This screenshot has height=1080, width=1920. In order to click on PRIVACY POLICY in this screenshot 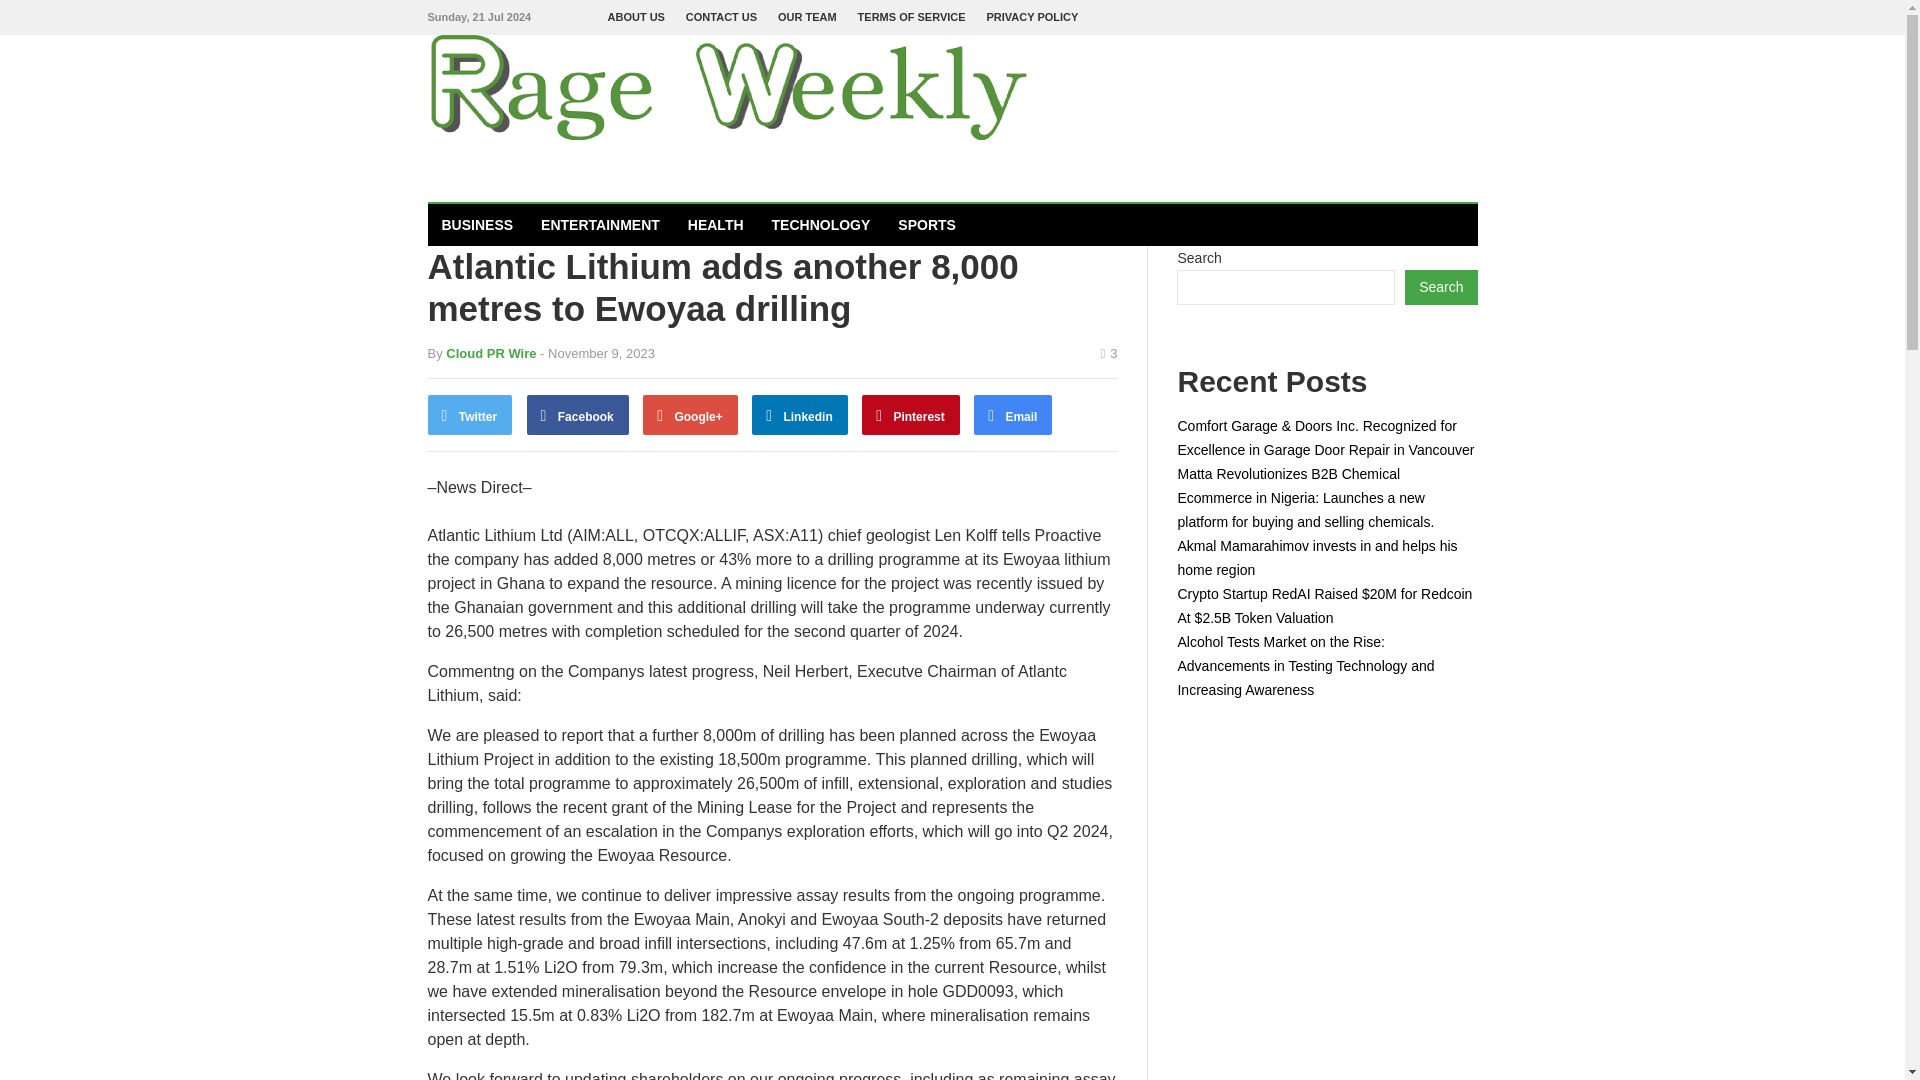, I will do `click(1032, 17)`.